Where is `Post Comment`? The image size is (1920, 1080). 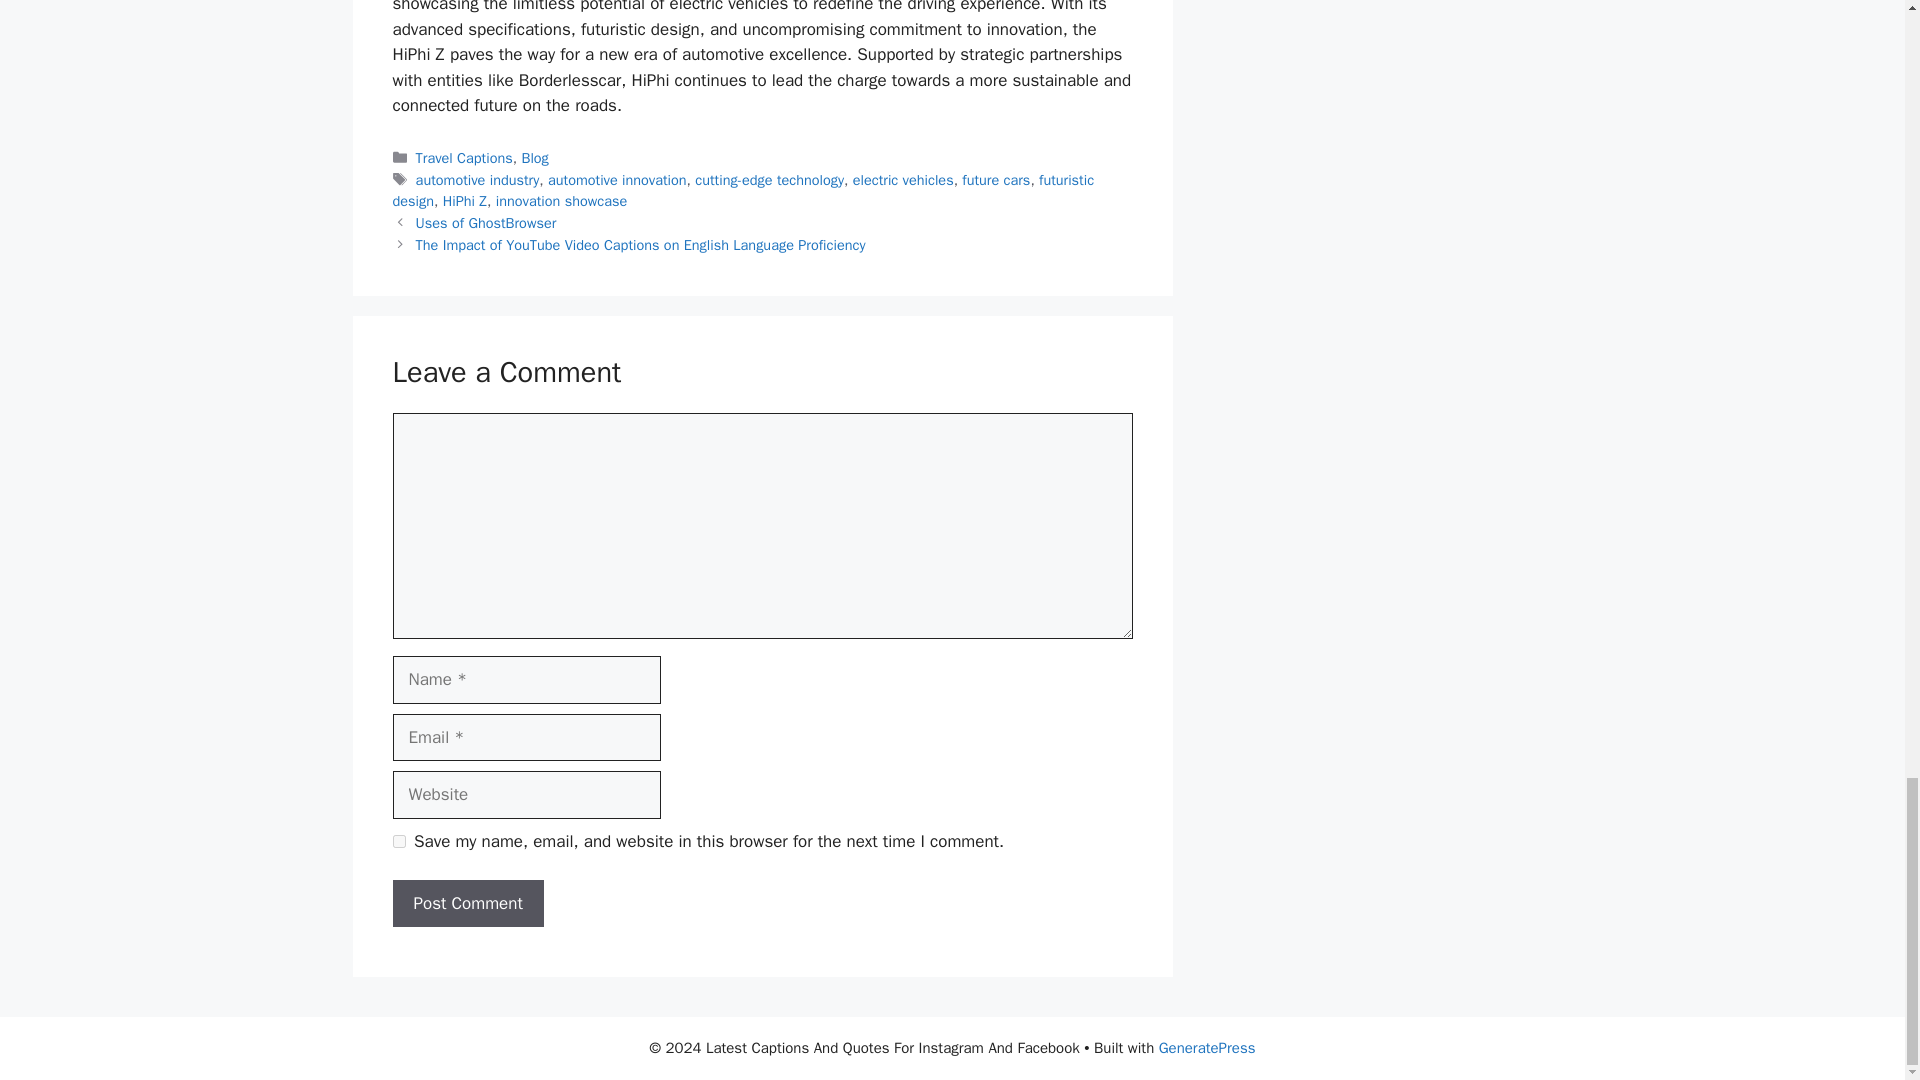
Post Comment is located at coordinates (467, 904).